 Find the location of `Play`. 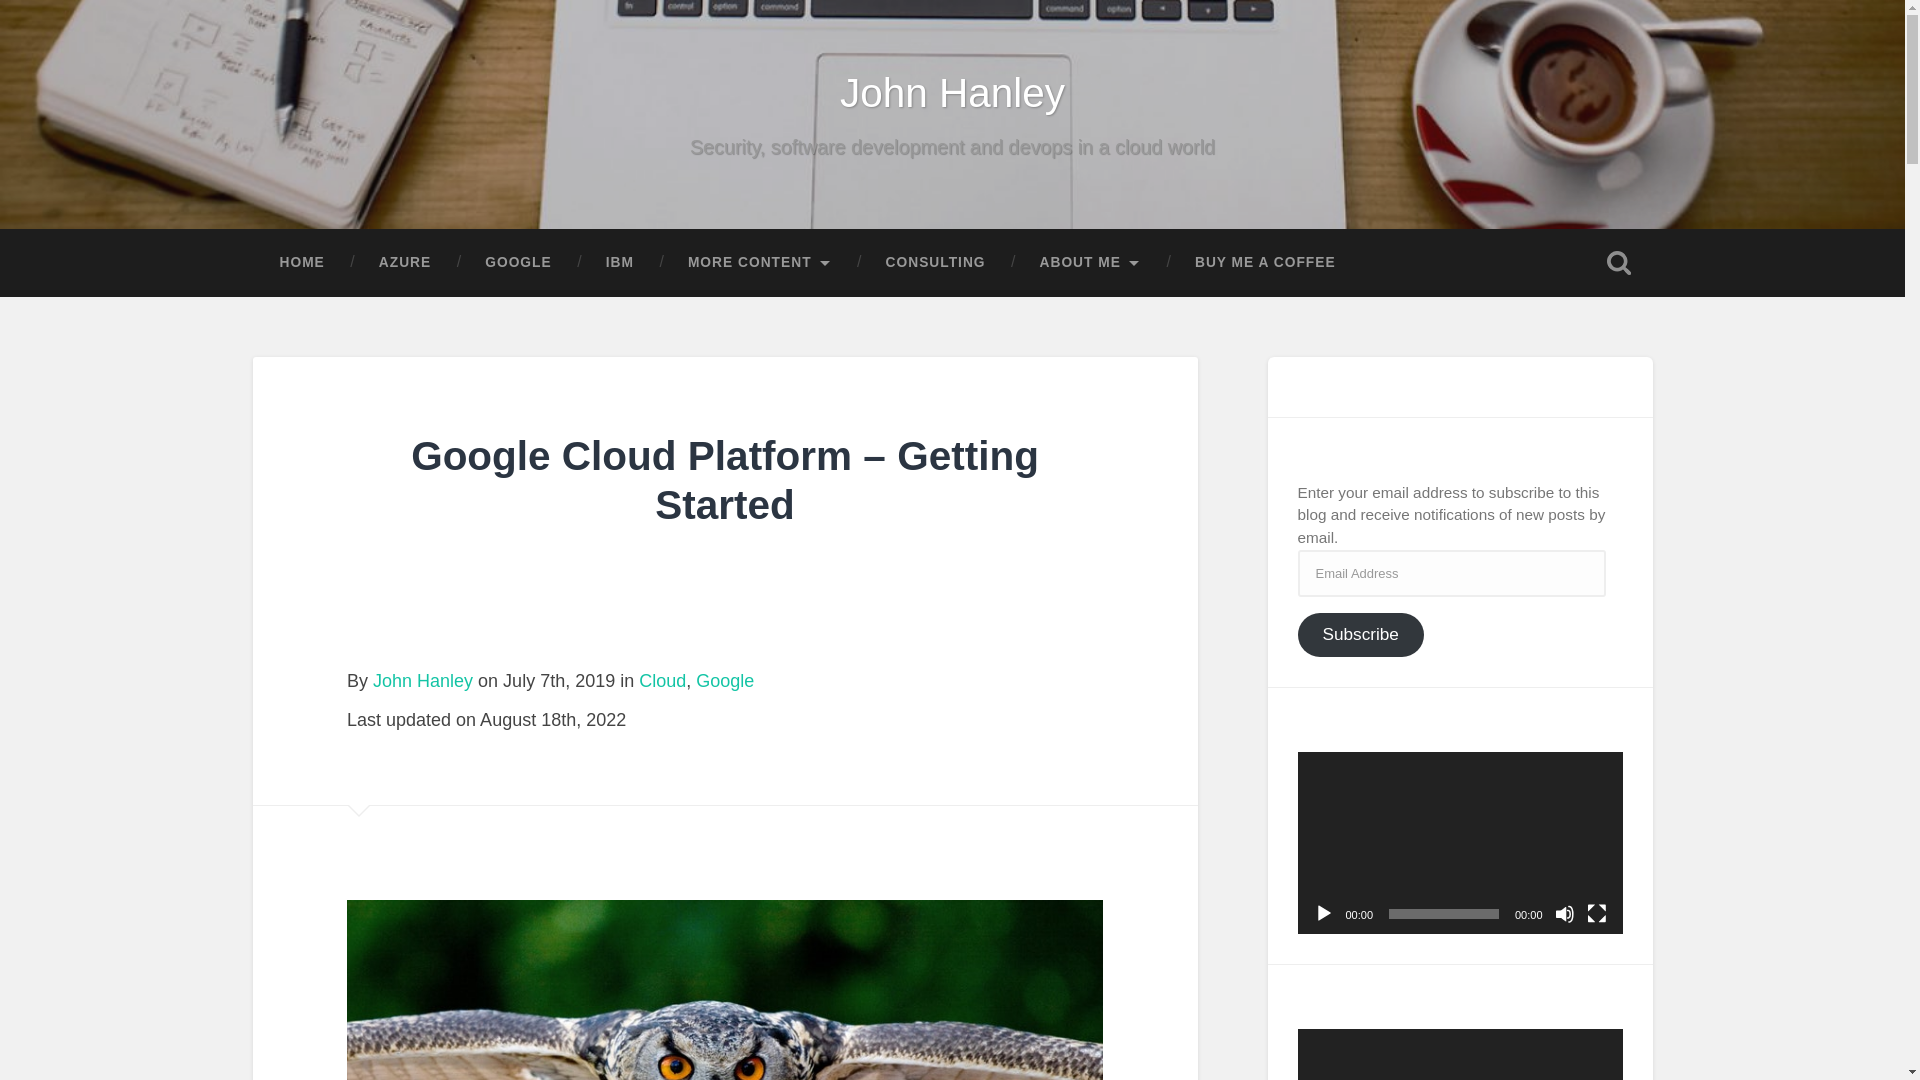

Play is located at coordinates (1324, 914).